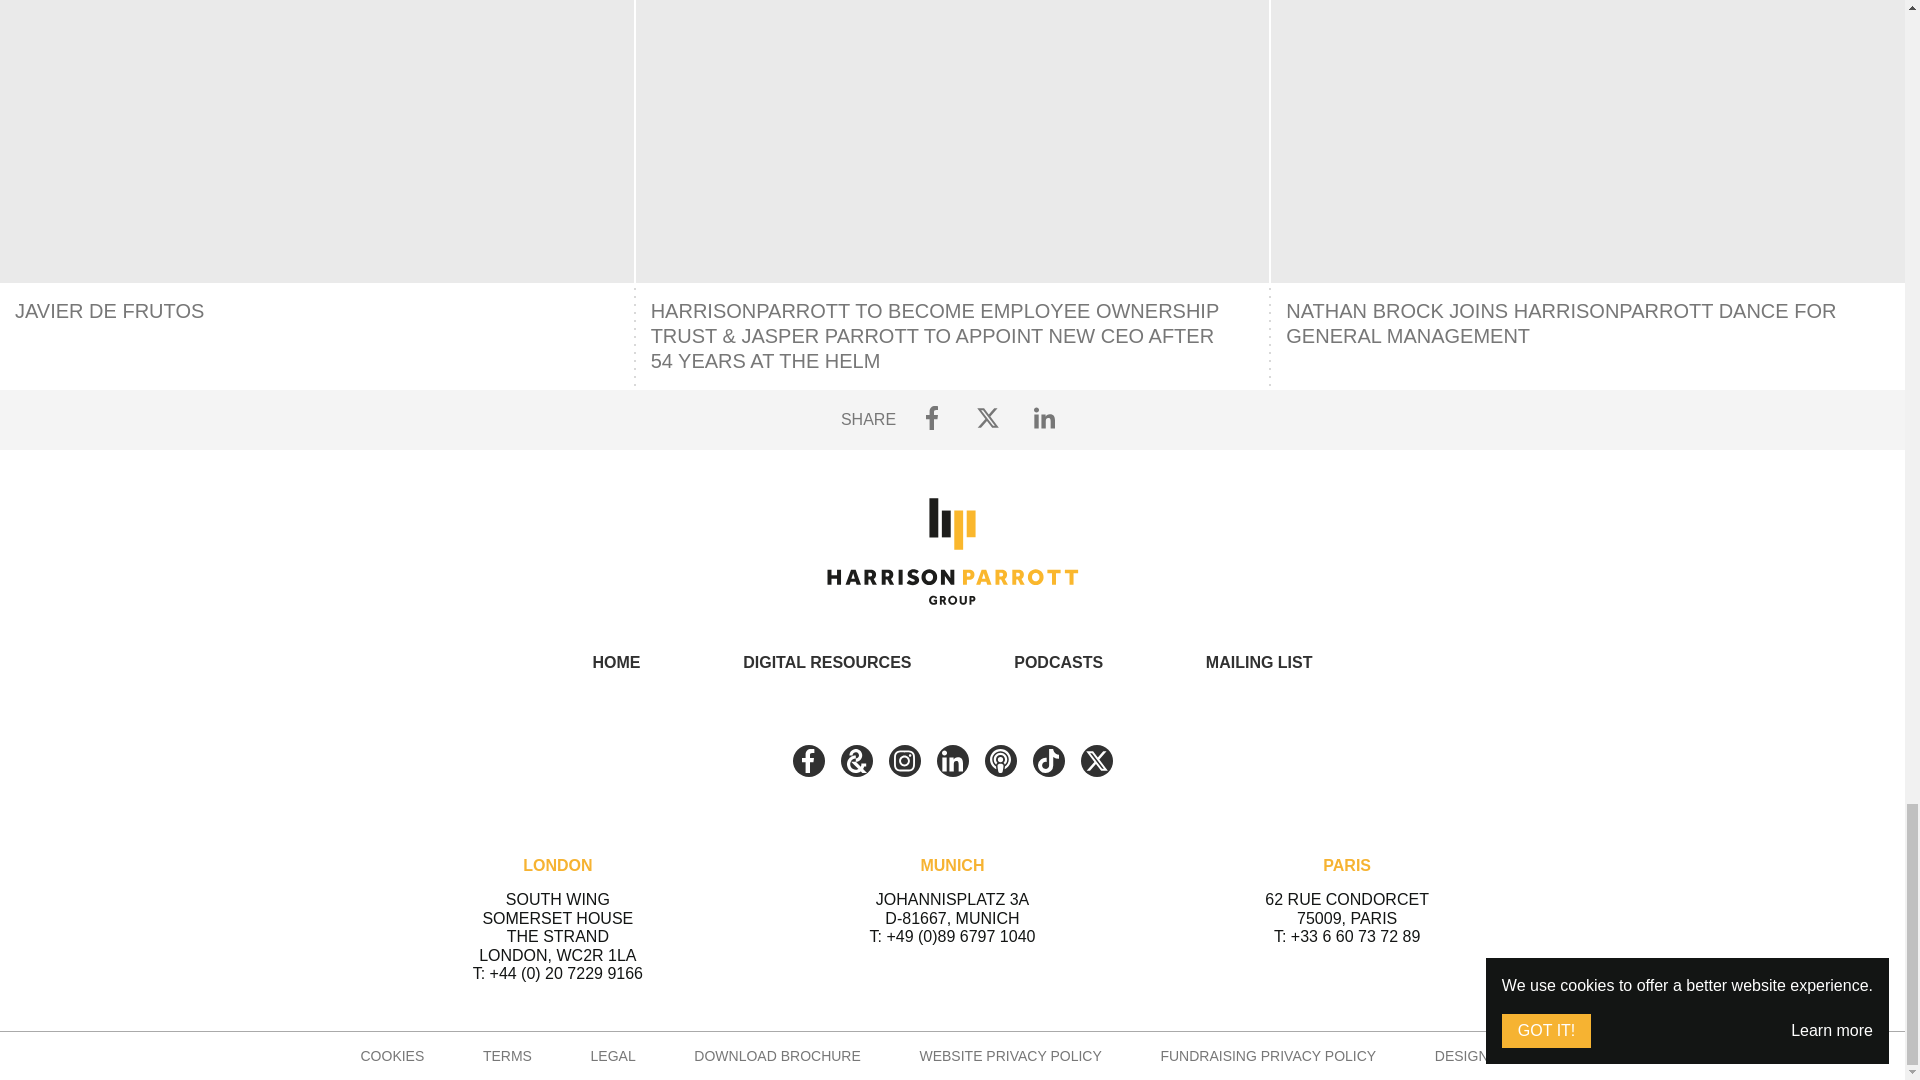 The image size is (1920, 1080). I want to click on FUNDRAISING PRIVACY POLICY, so click(1268, 1055).